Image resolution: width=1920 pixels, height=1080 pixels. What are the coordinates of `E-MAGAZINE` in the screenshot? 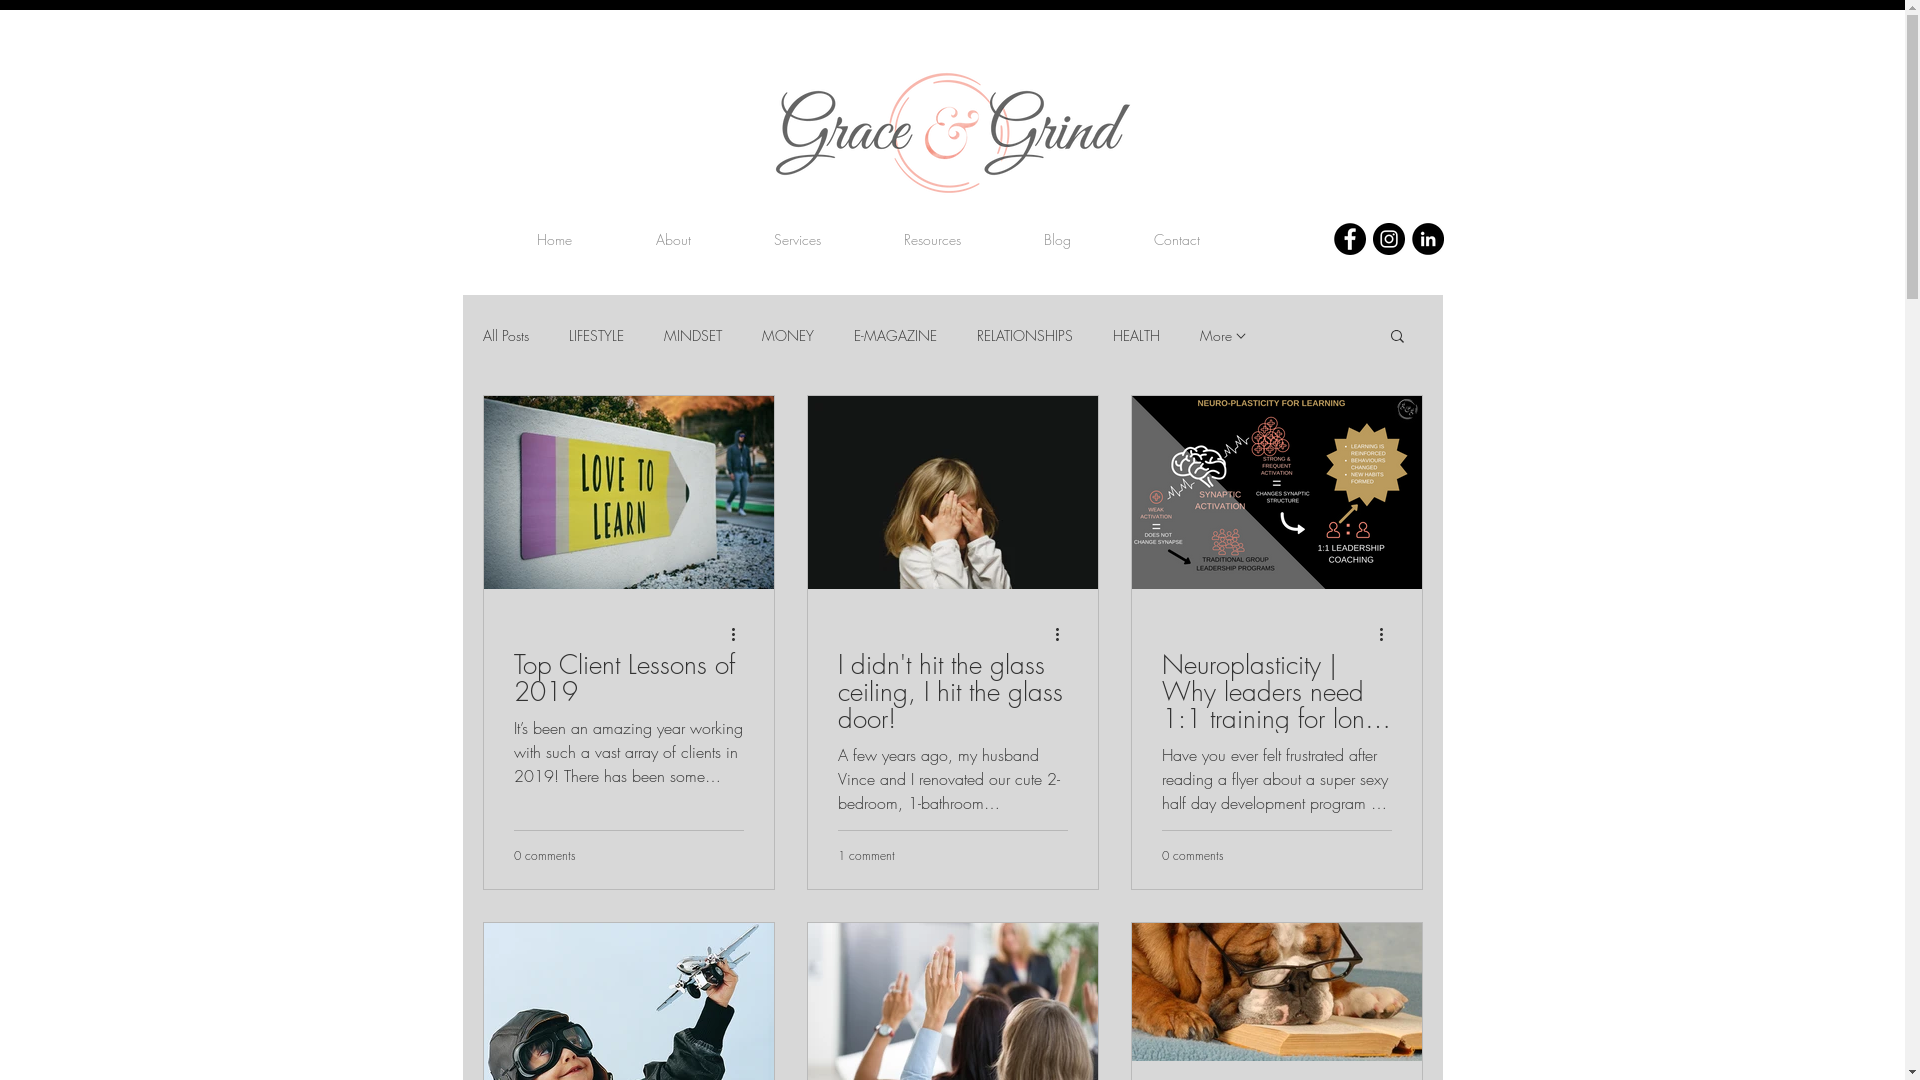 It's located at (896, 336).